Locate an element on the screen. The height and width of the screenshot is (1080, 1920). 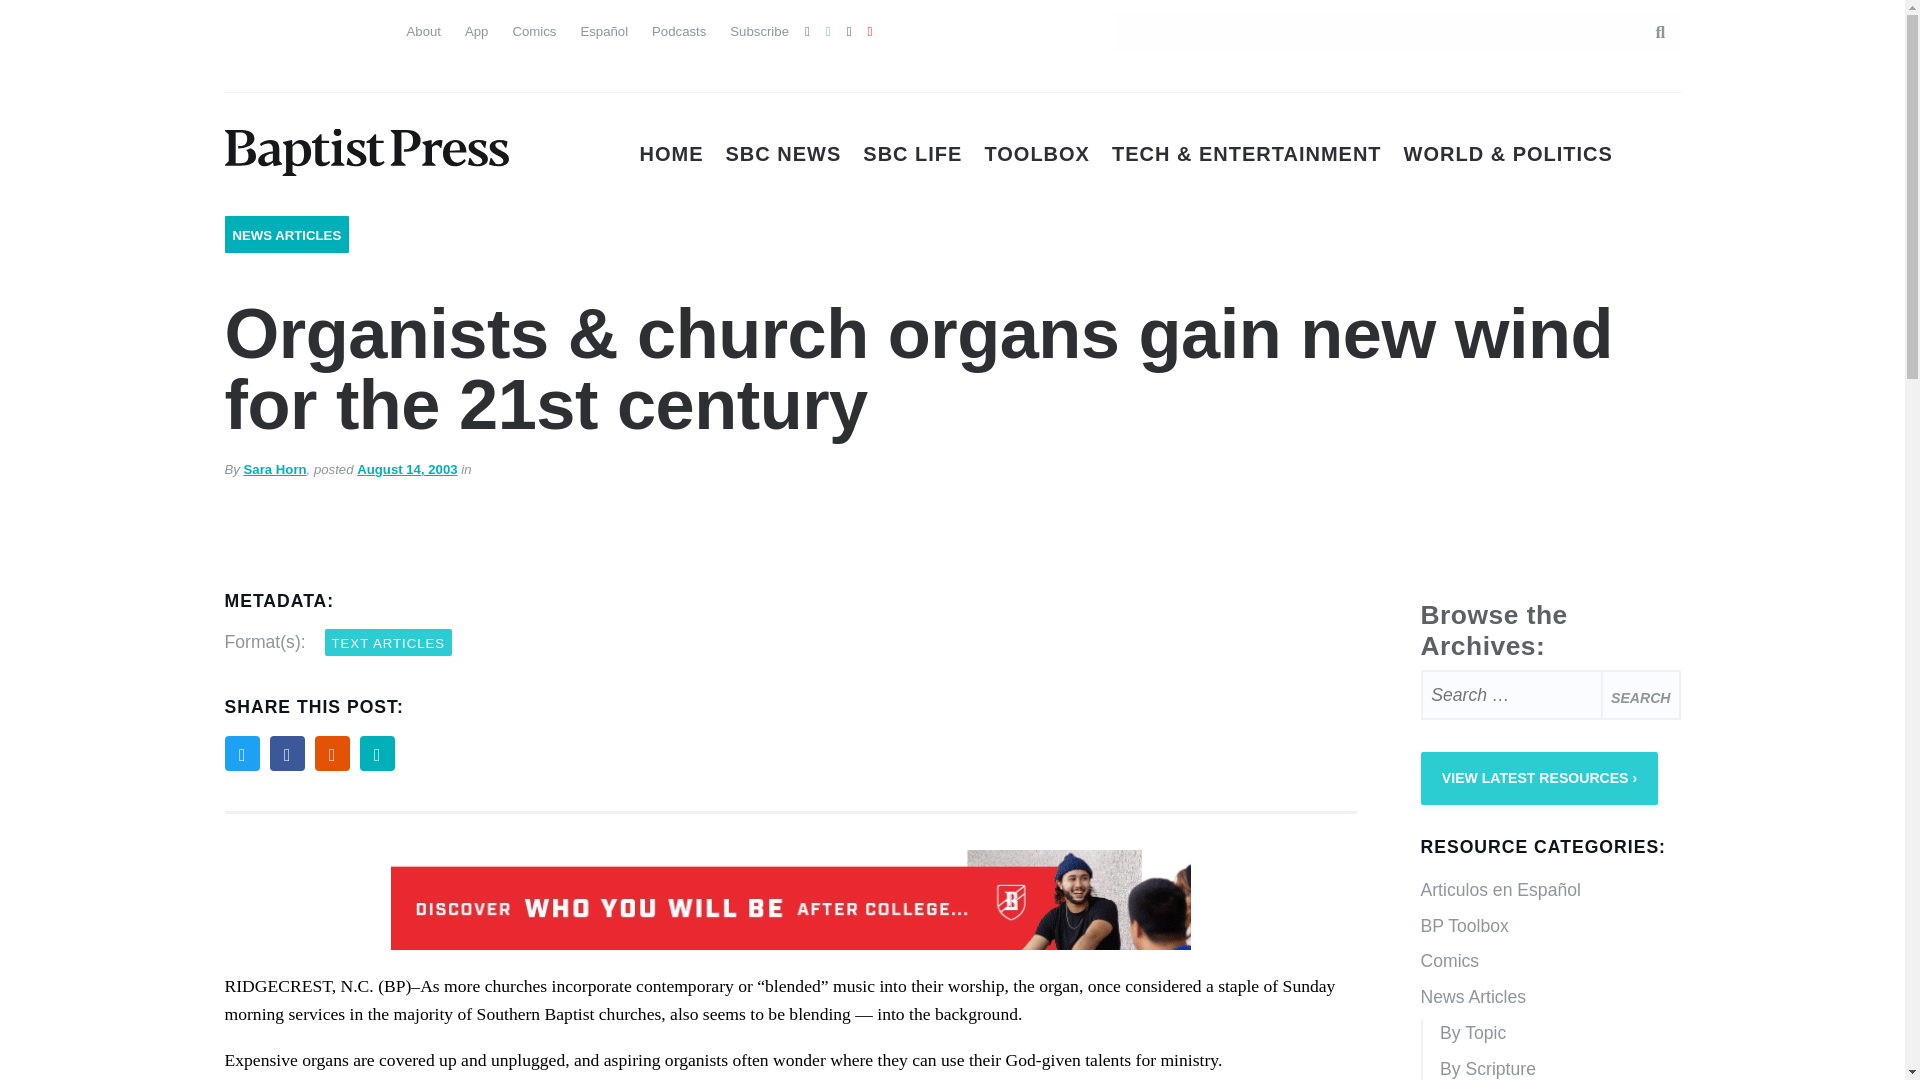
Spanish is located at coordinates (277, 28).